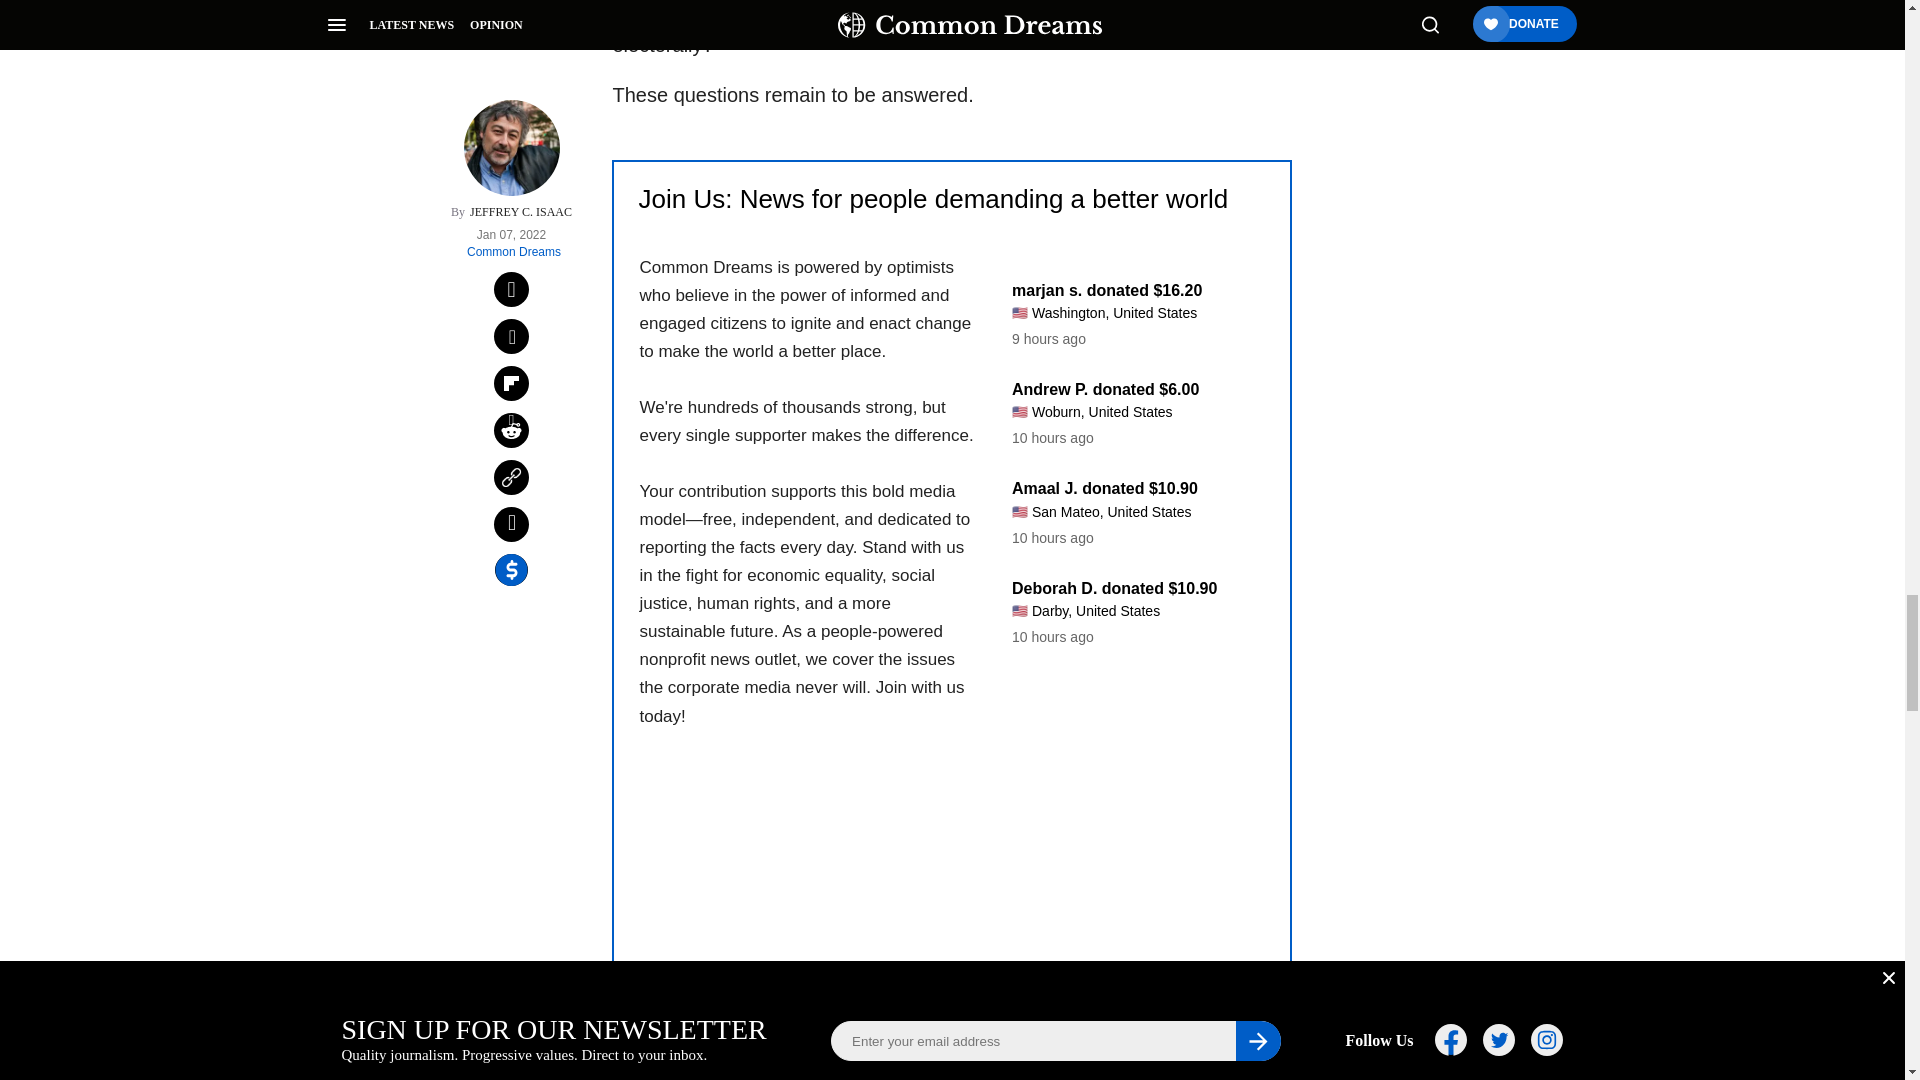 The image size is (1920, 1080). What do you see at coordinates (951, 998) in the screenshot?
I see `Donate Button Group` at bounding box center [951, 998].